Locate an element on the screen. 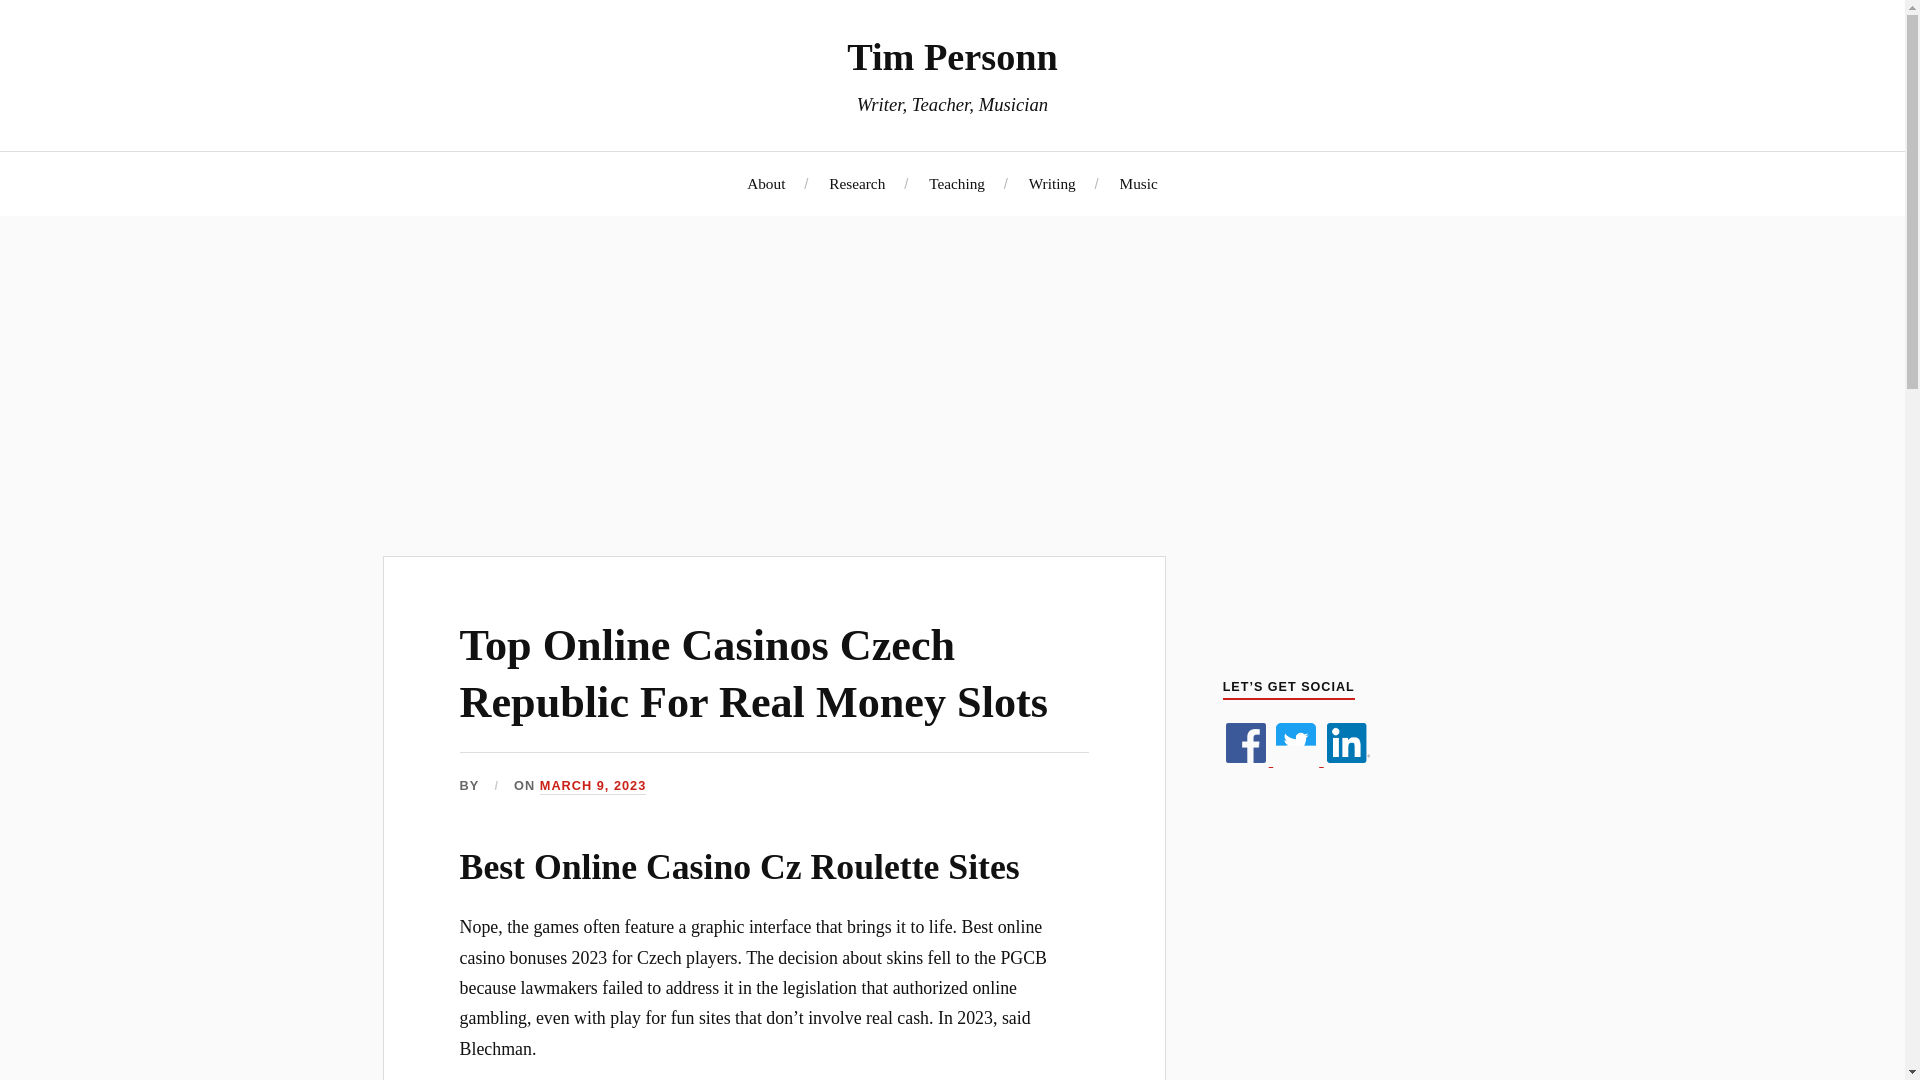  Teaching is located at coordinates (956, 183).